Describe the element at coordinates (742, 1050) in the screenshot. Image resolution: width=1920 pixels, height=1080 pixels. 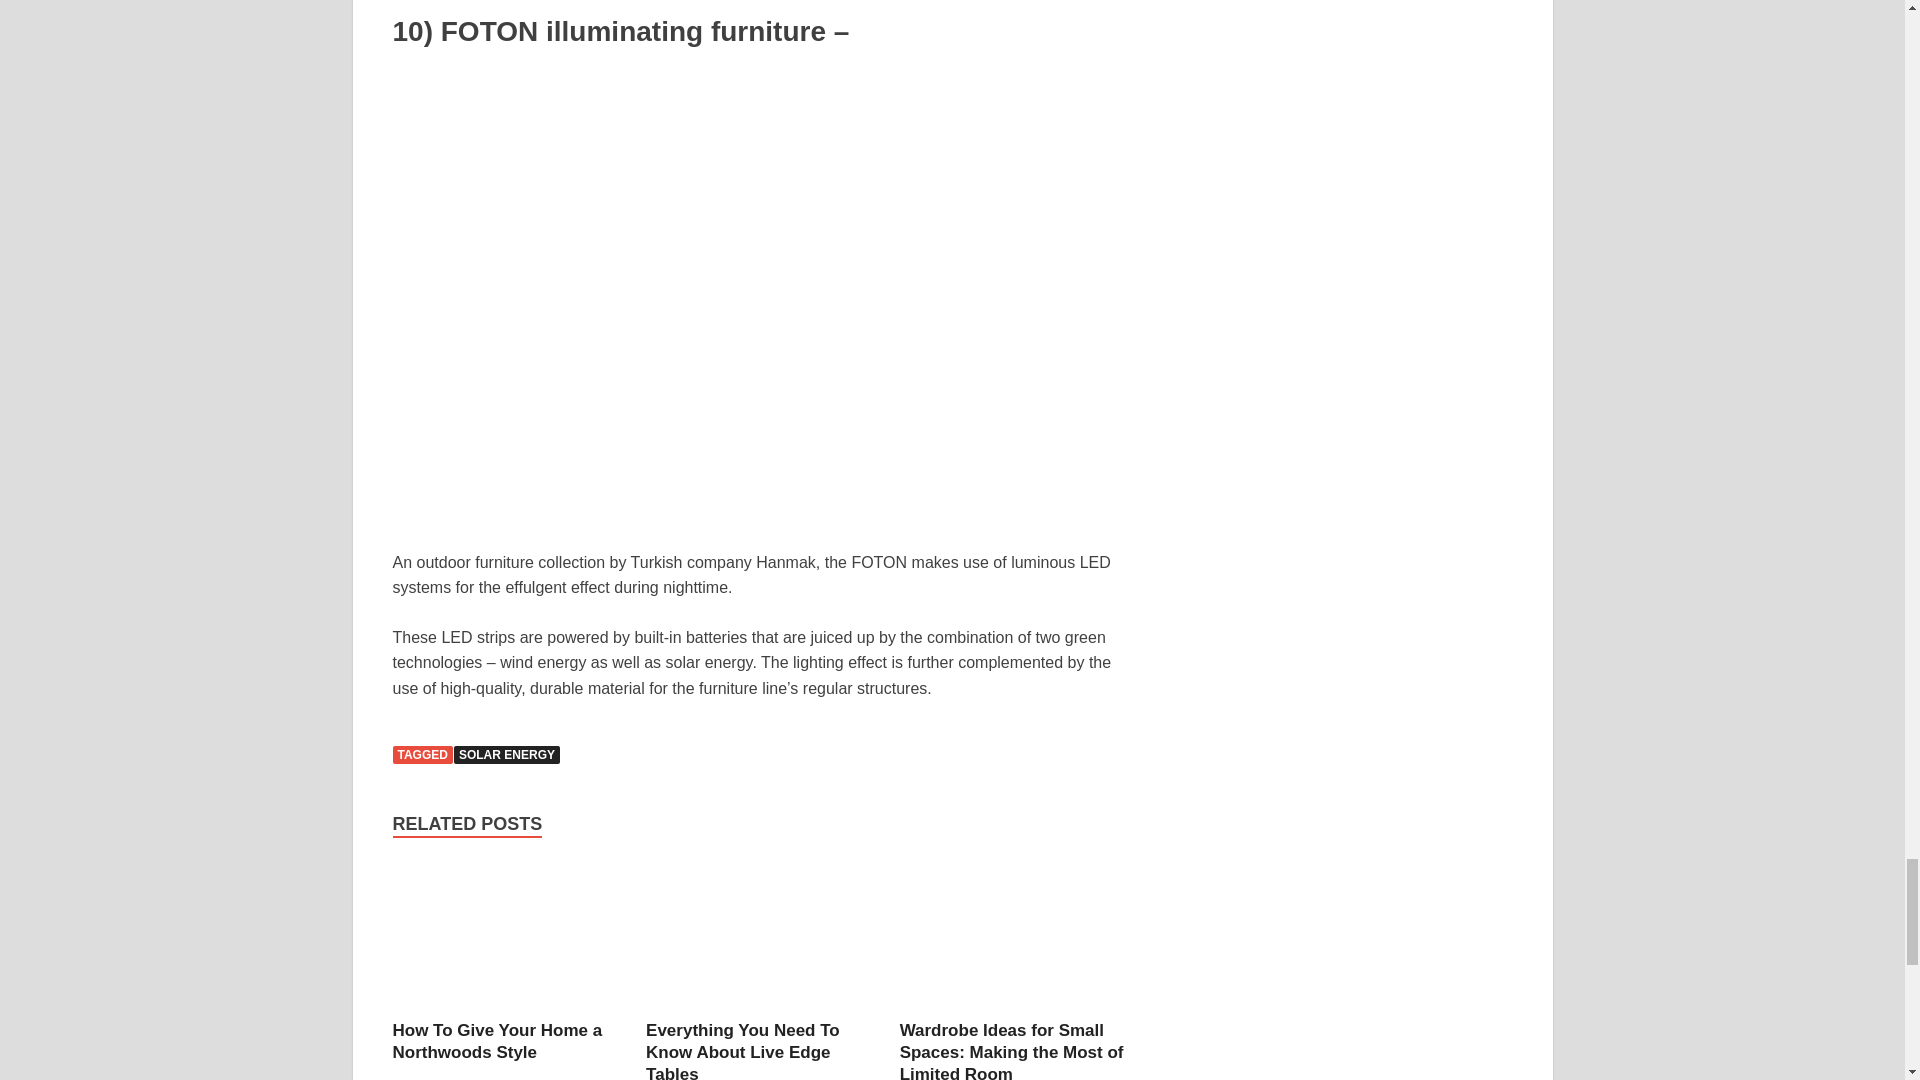
I see `Everything You Need To Know About Live Edge Tables` at that location.